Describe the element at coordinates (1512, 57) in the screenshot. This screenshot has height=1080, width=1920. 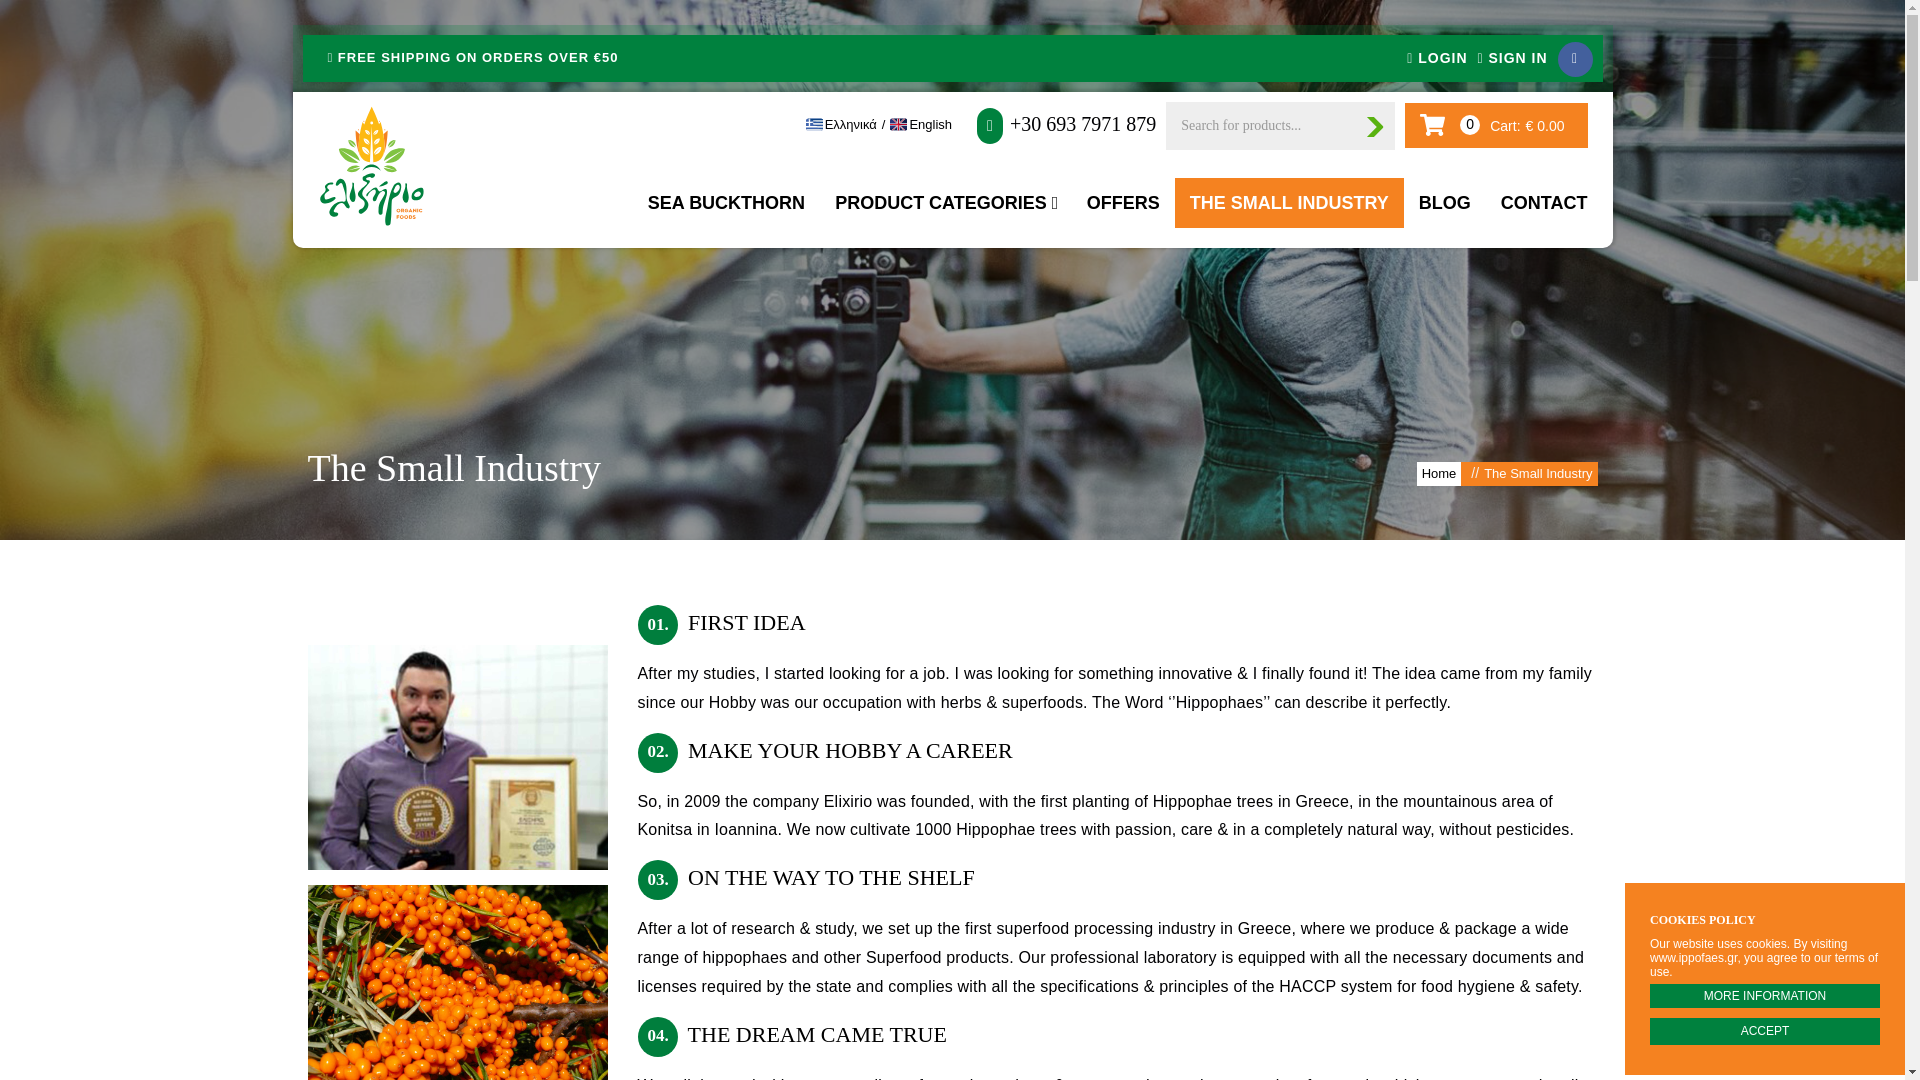
I see `SIGN IN` at that location.